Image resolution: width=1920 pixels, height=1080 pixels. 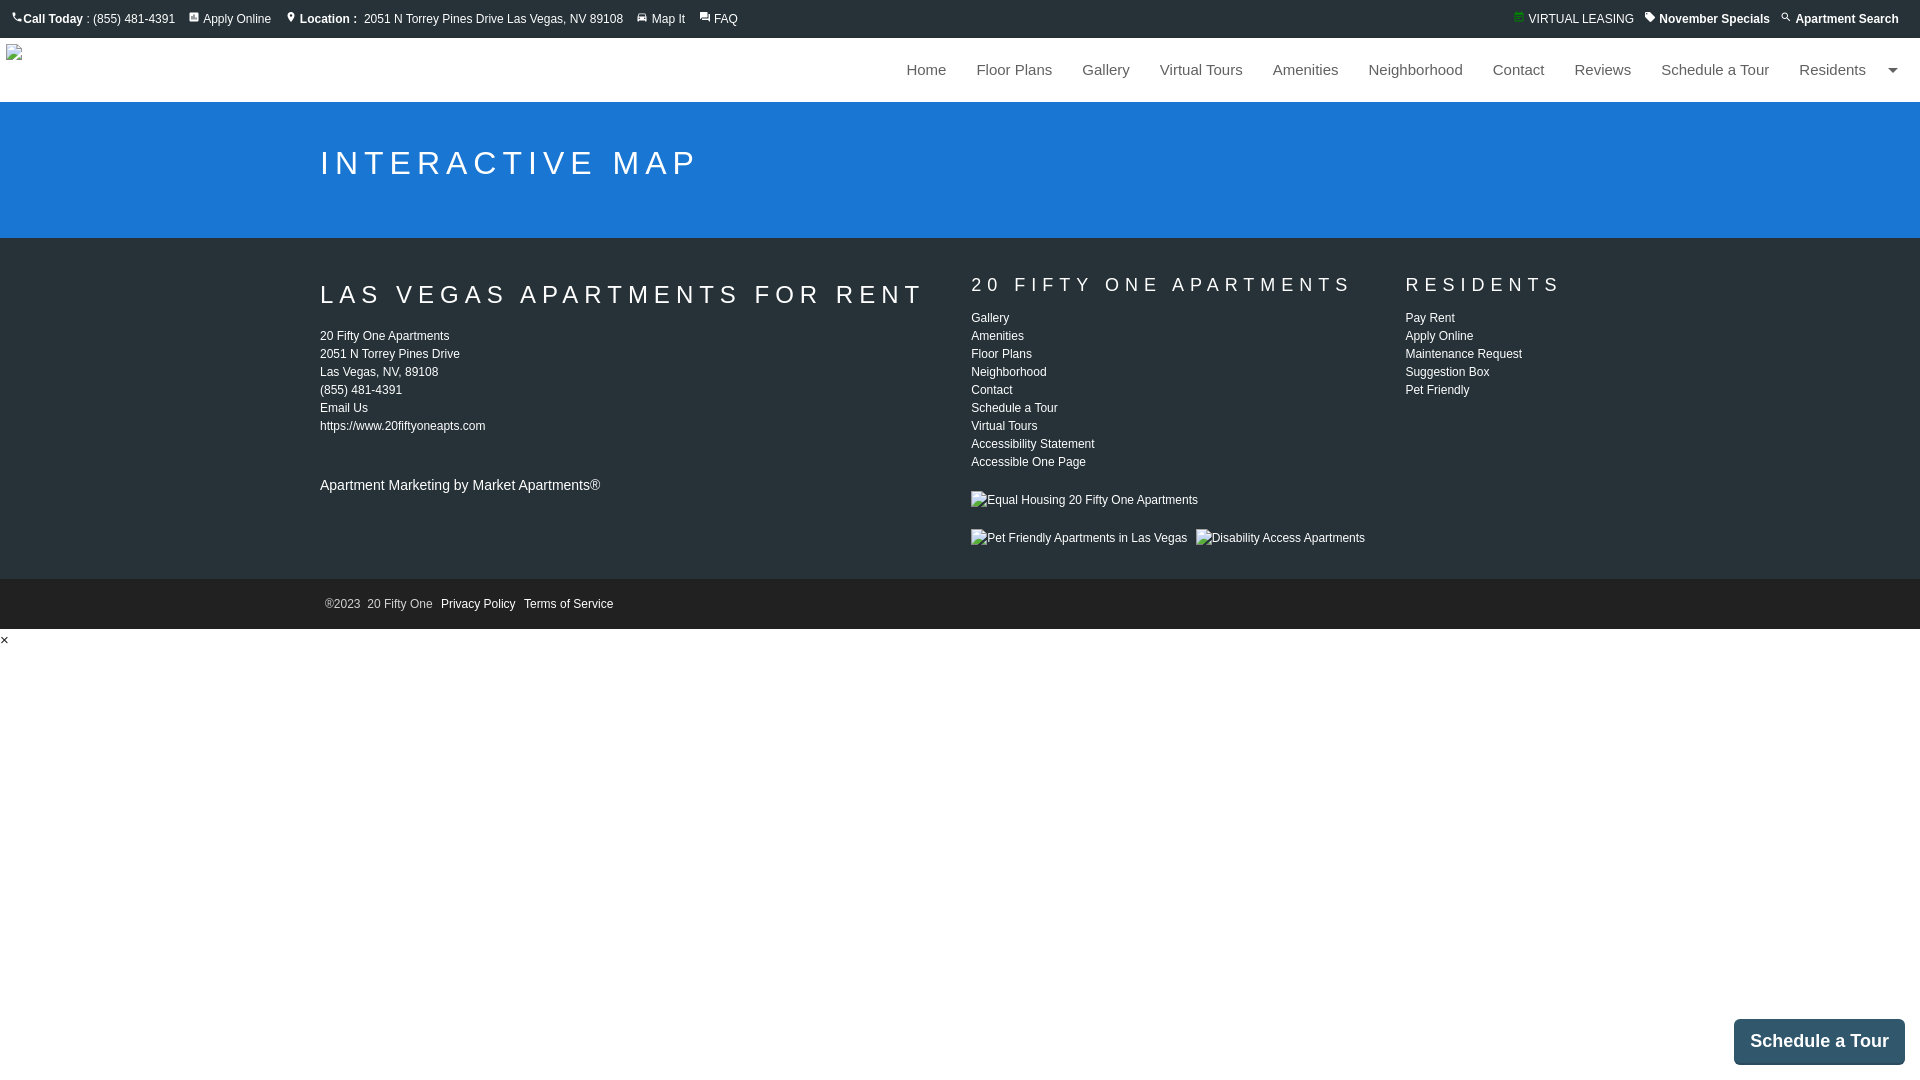 I want to click on Neighborhood, so click(x=1008, y=372).